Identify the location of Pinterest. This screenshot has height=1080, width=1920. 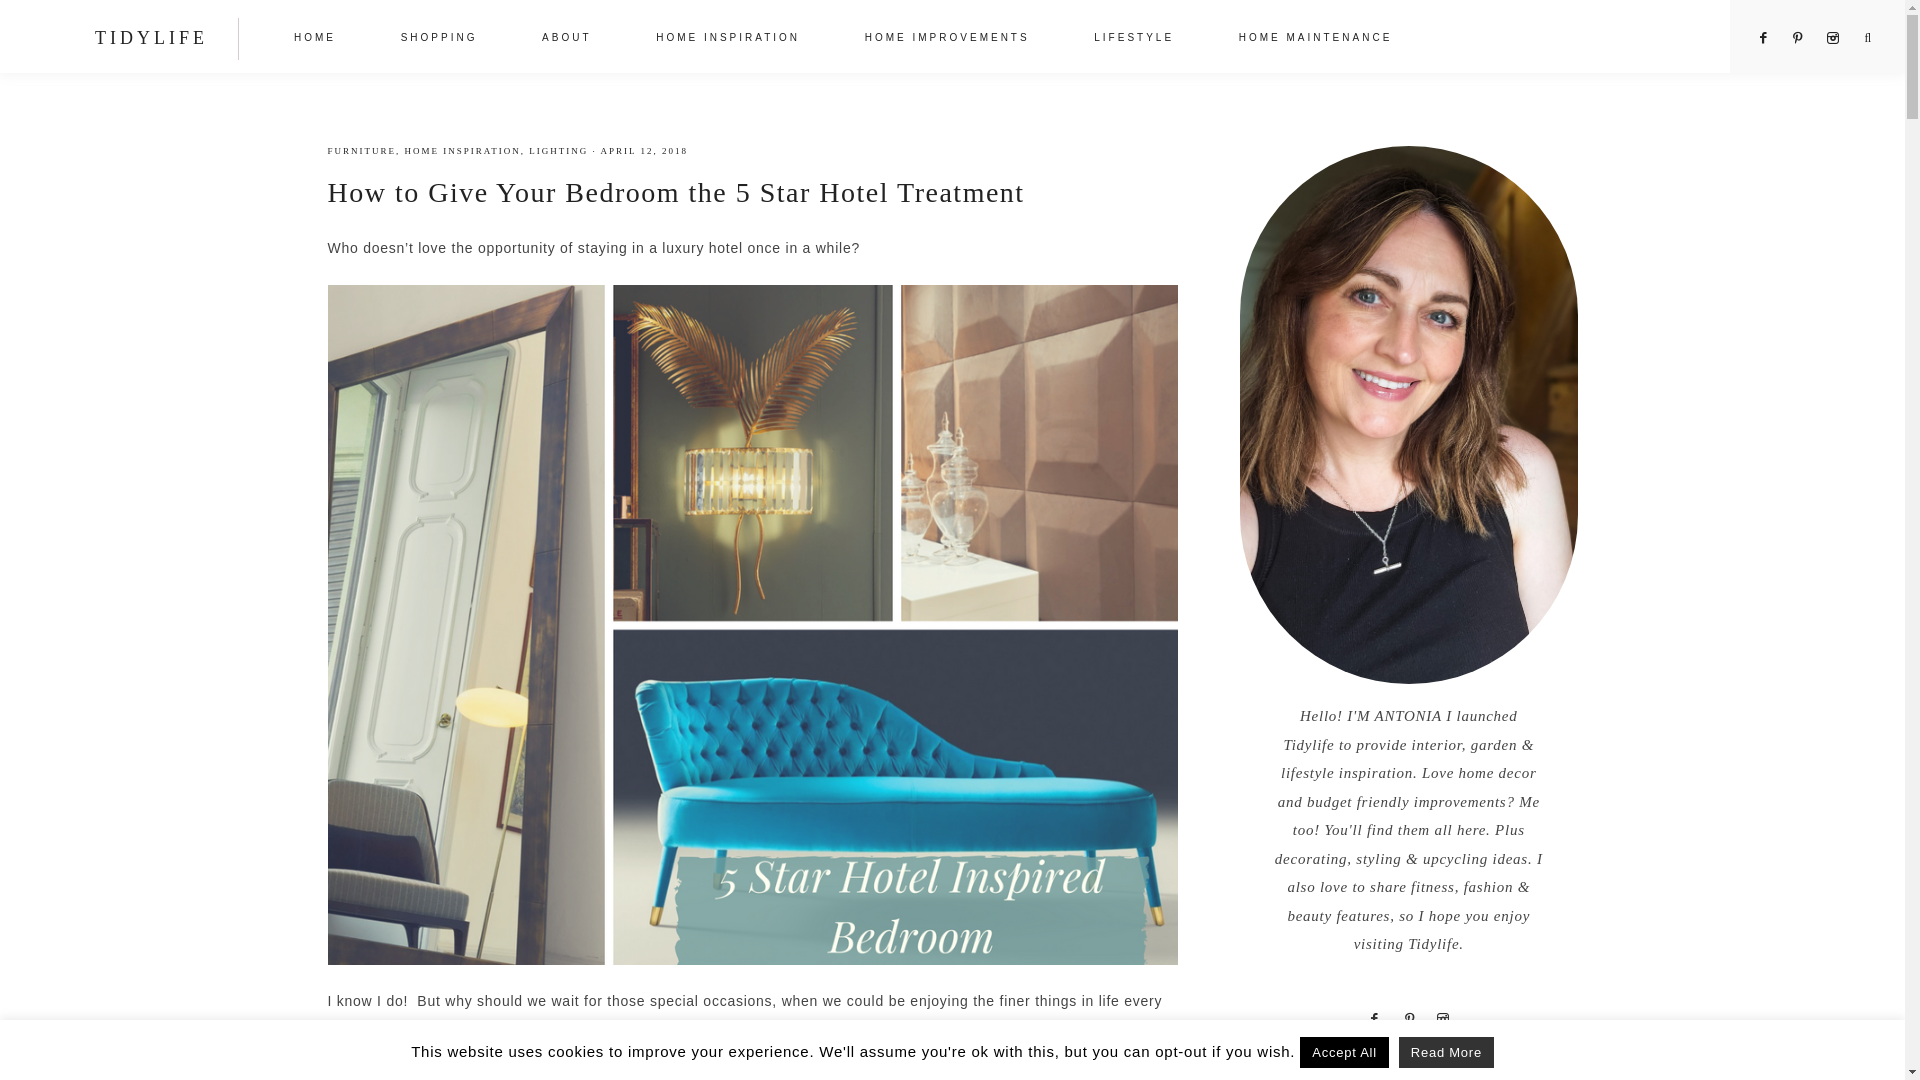
(1800, 38).